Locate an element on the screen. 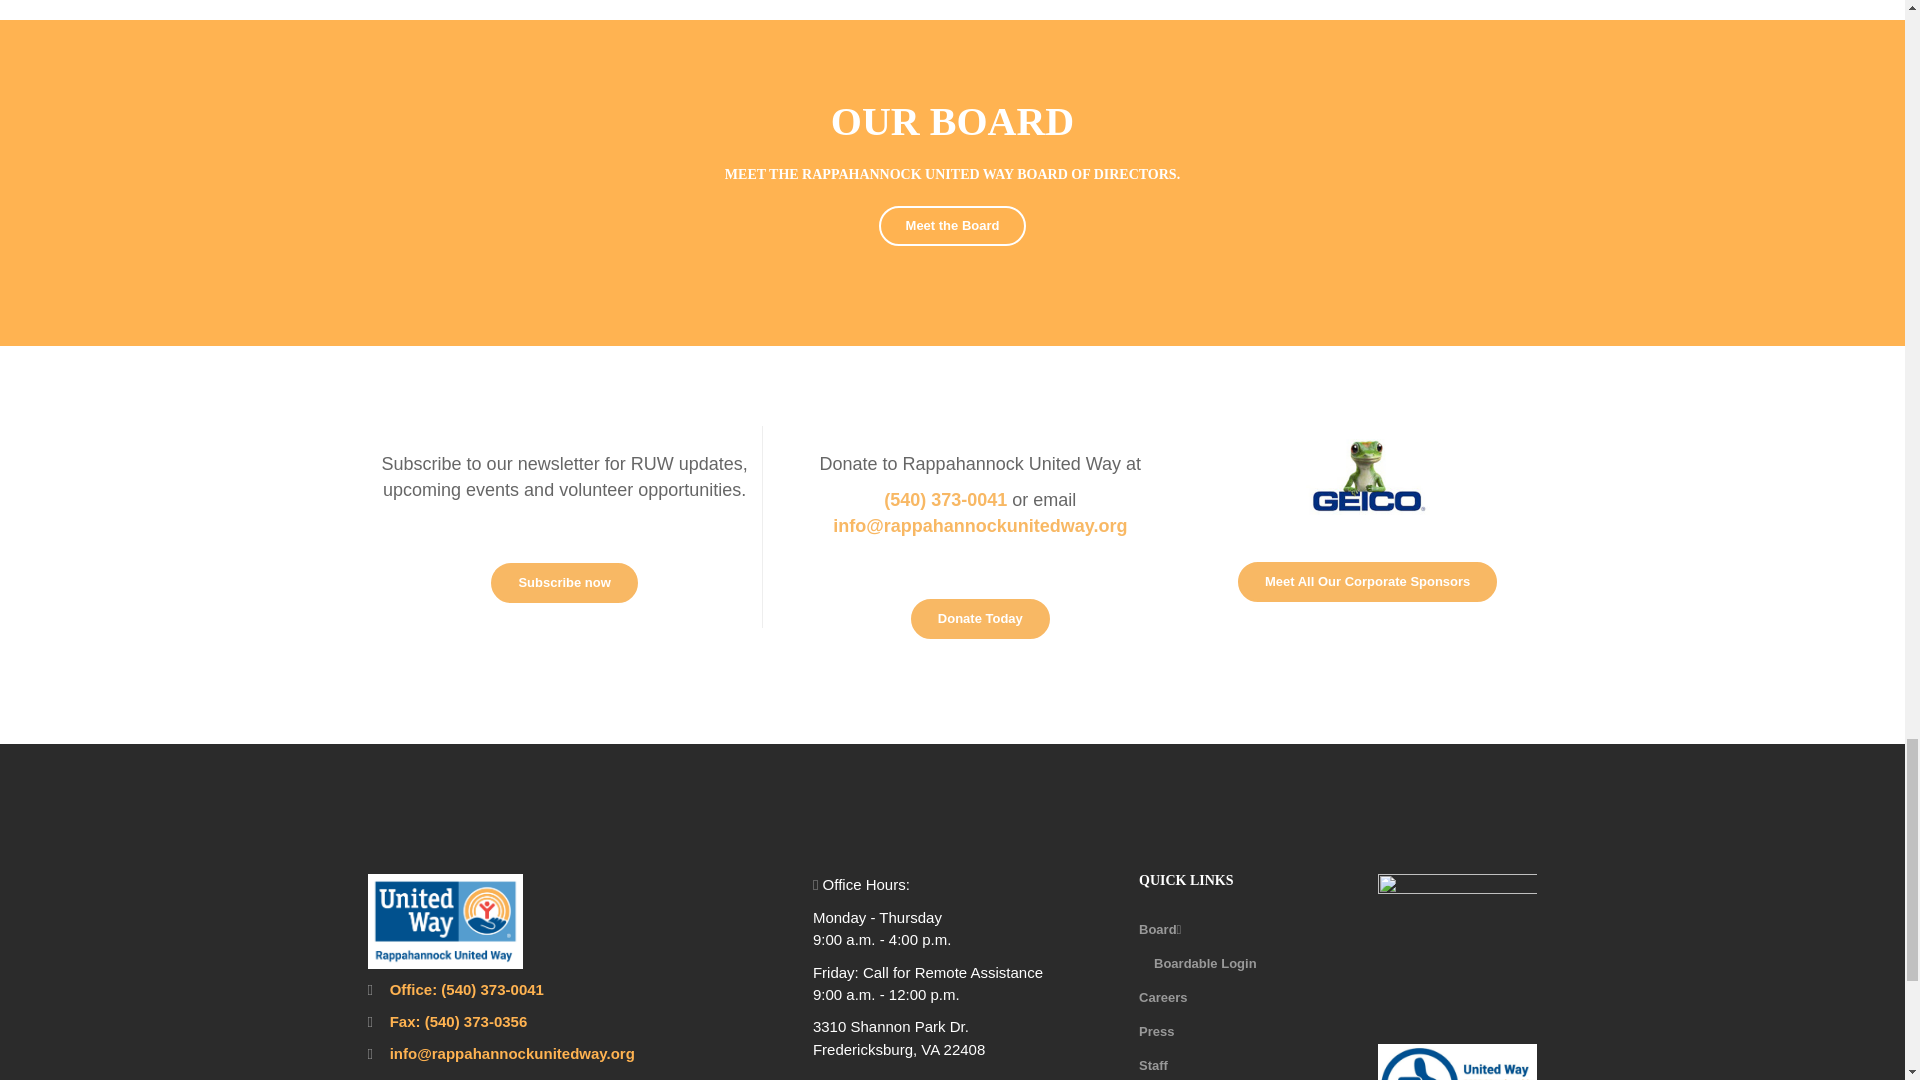 The height and width of the screenshot is (1080, 1920). geico is located at coordinates (1368, 475).